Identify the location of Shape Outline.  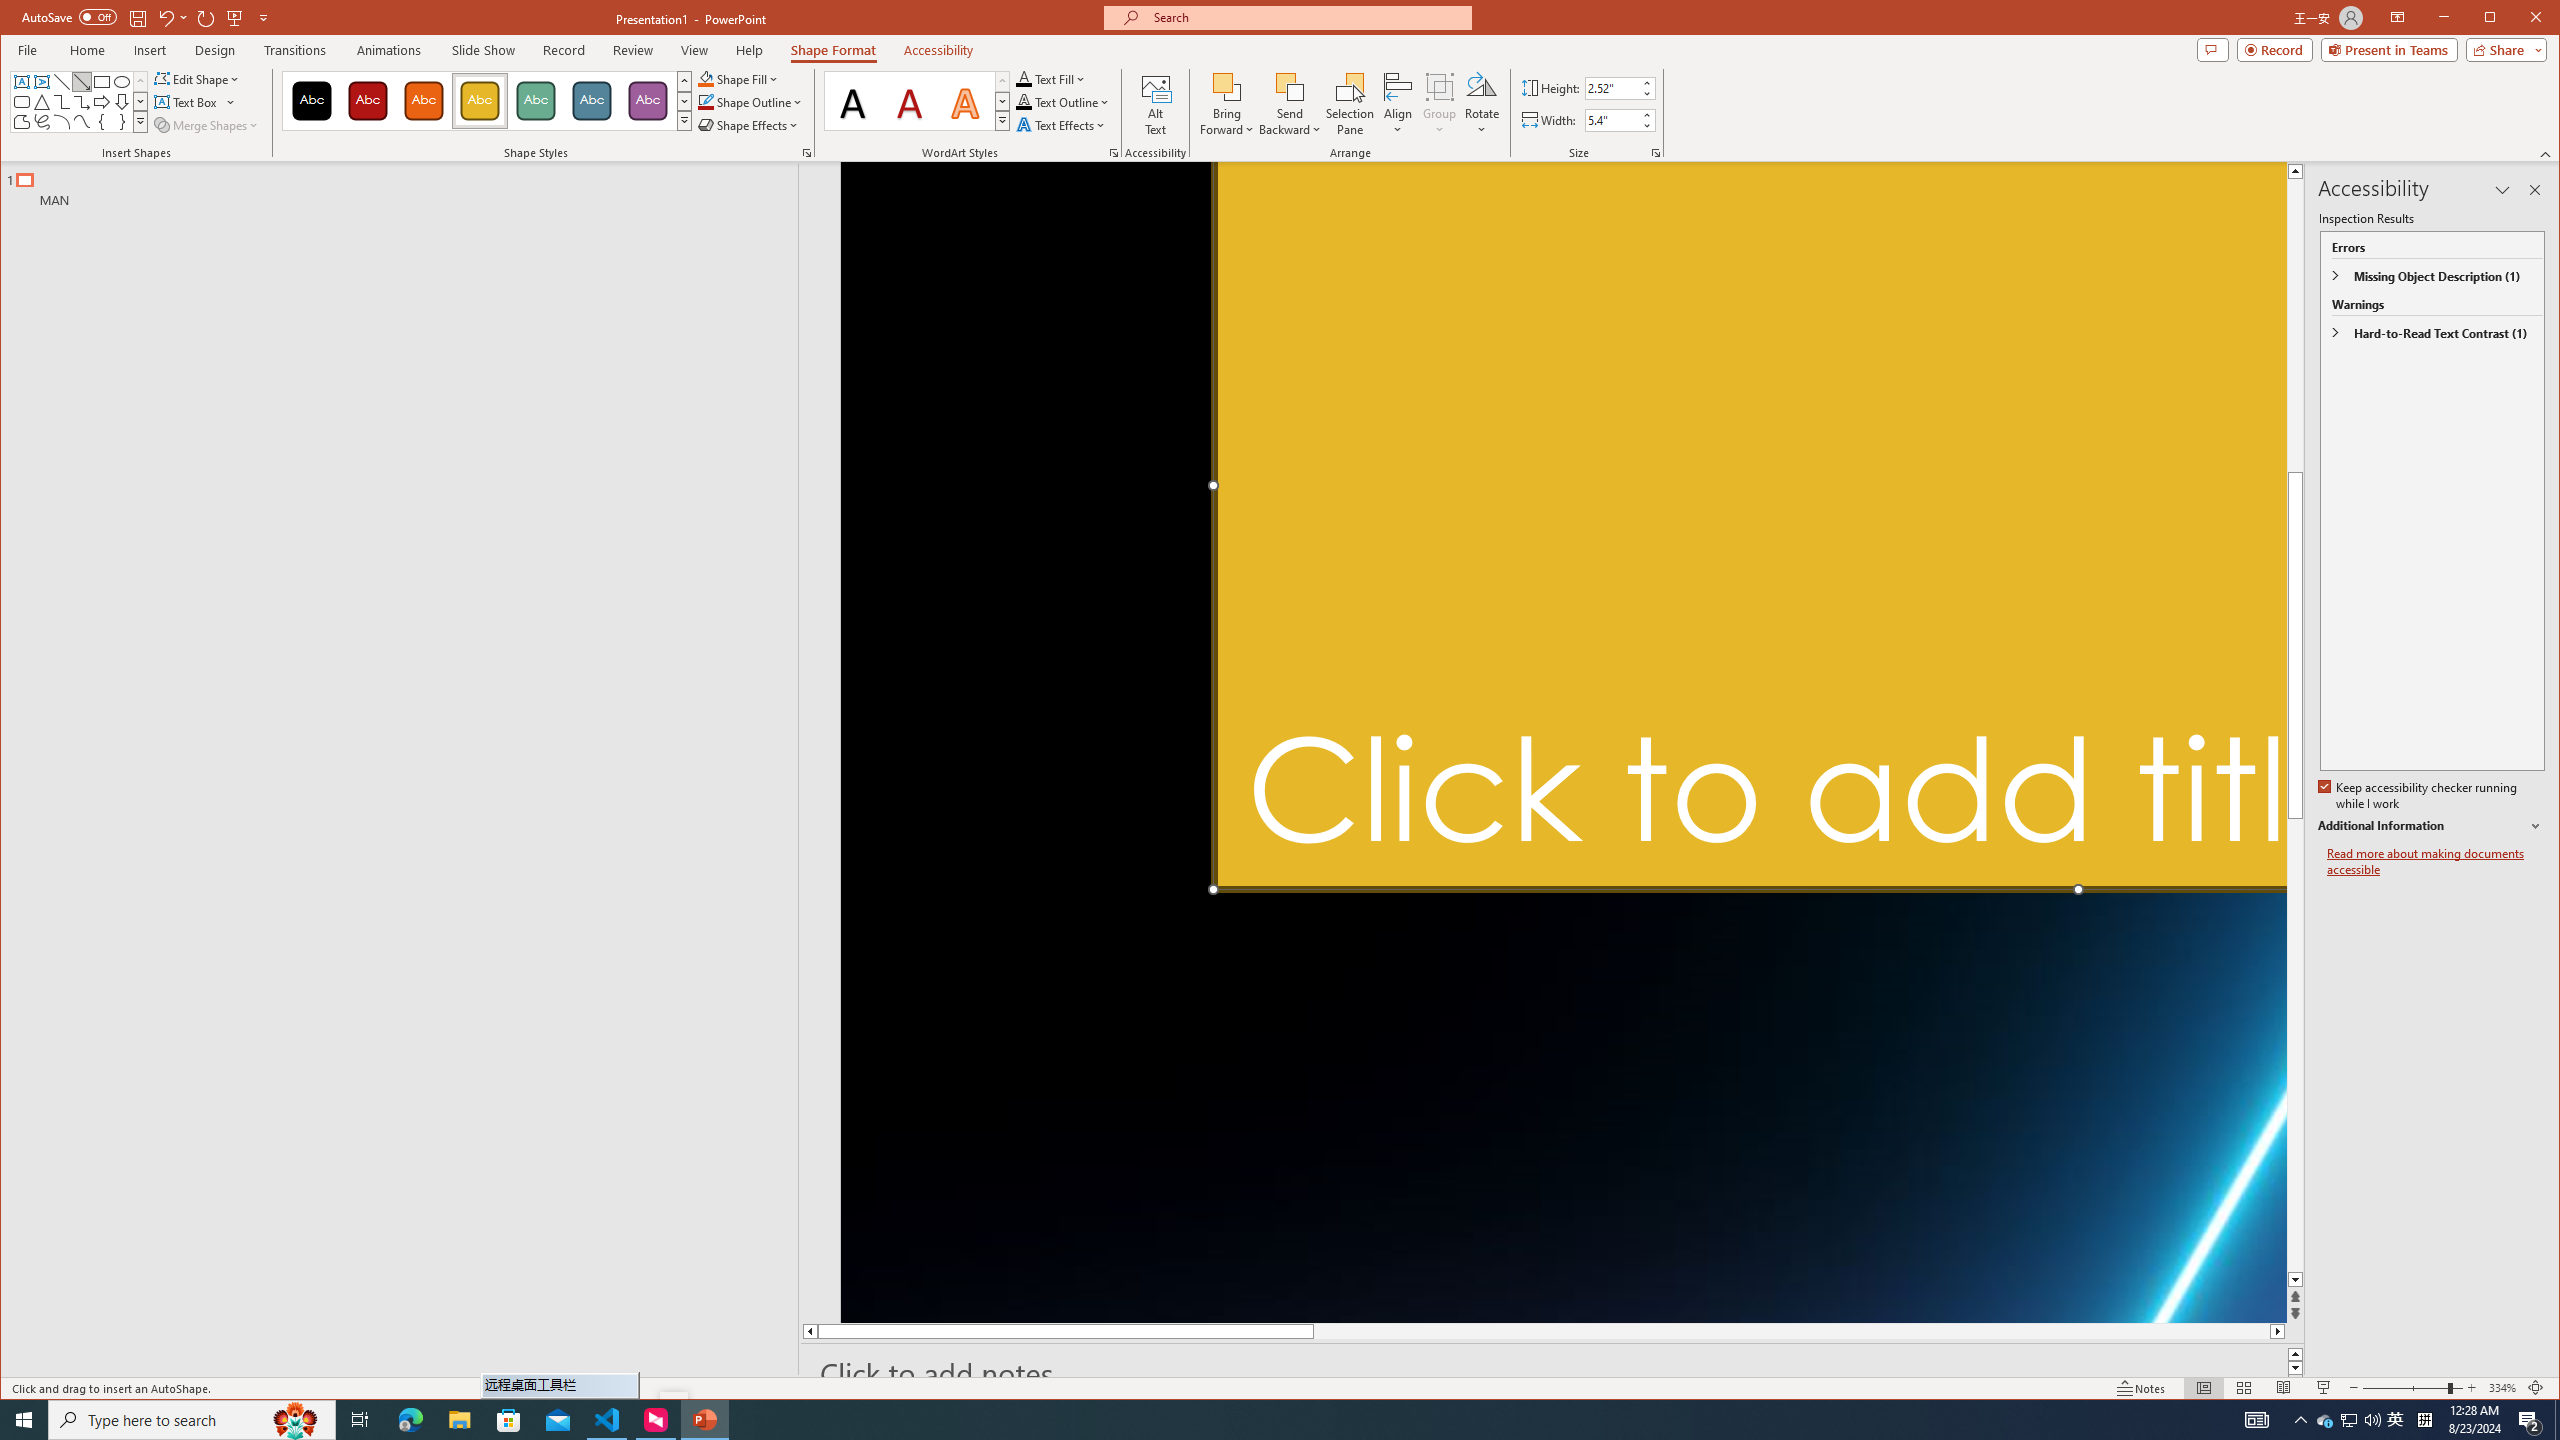
(750, 102).